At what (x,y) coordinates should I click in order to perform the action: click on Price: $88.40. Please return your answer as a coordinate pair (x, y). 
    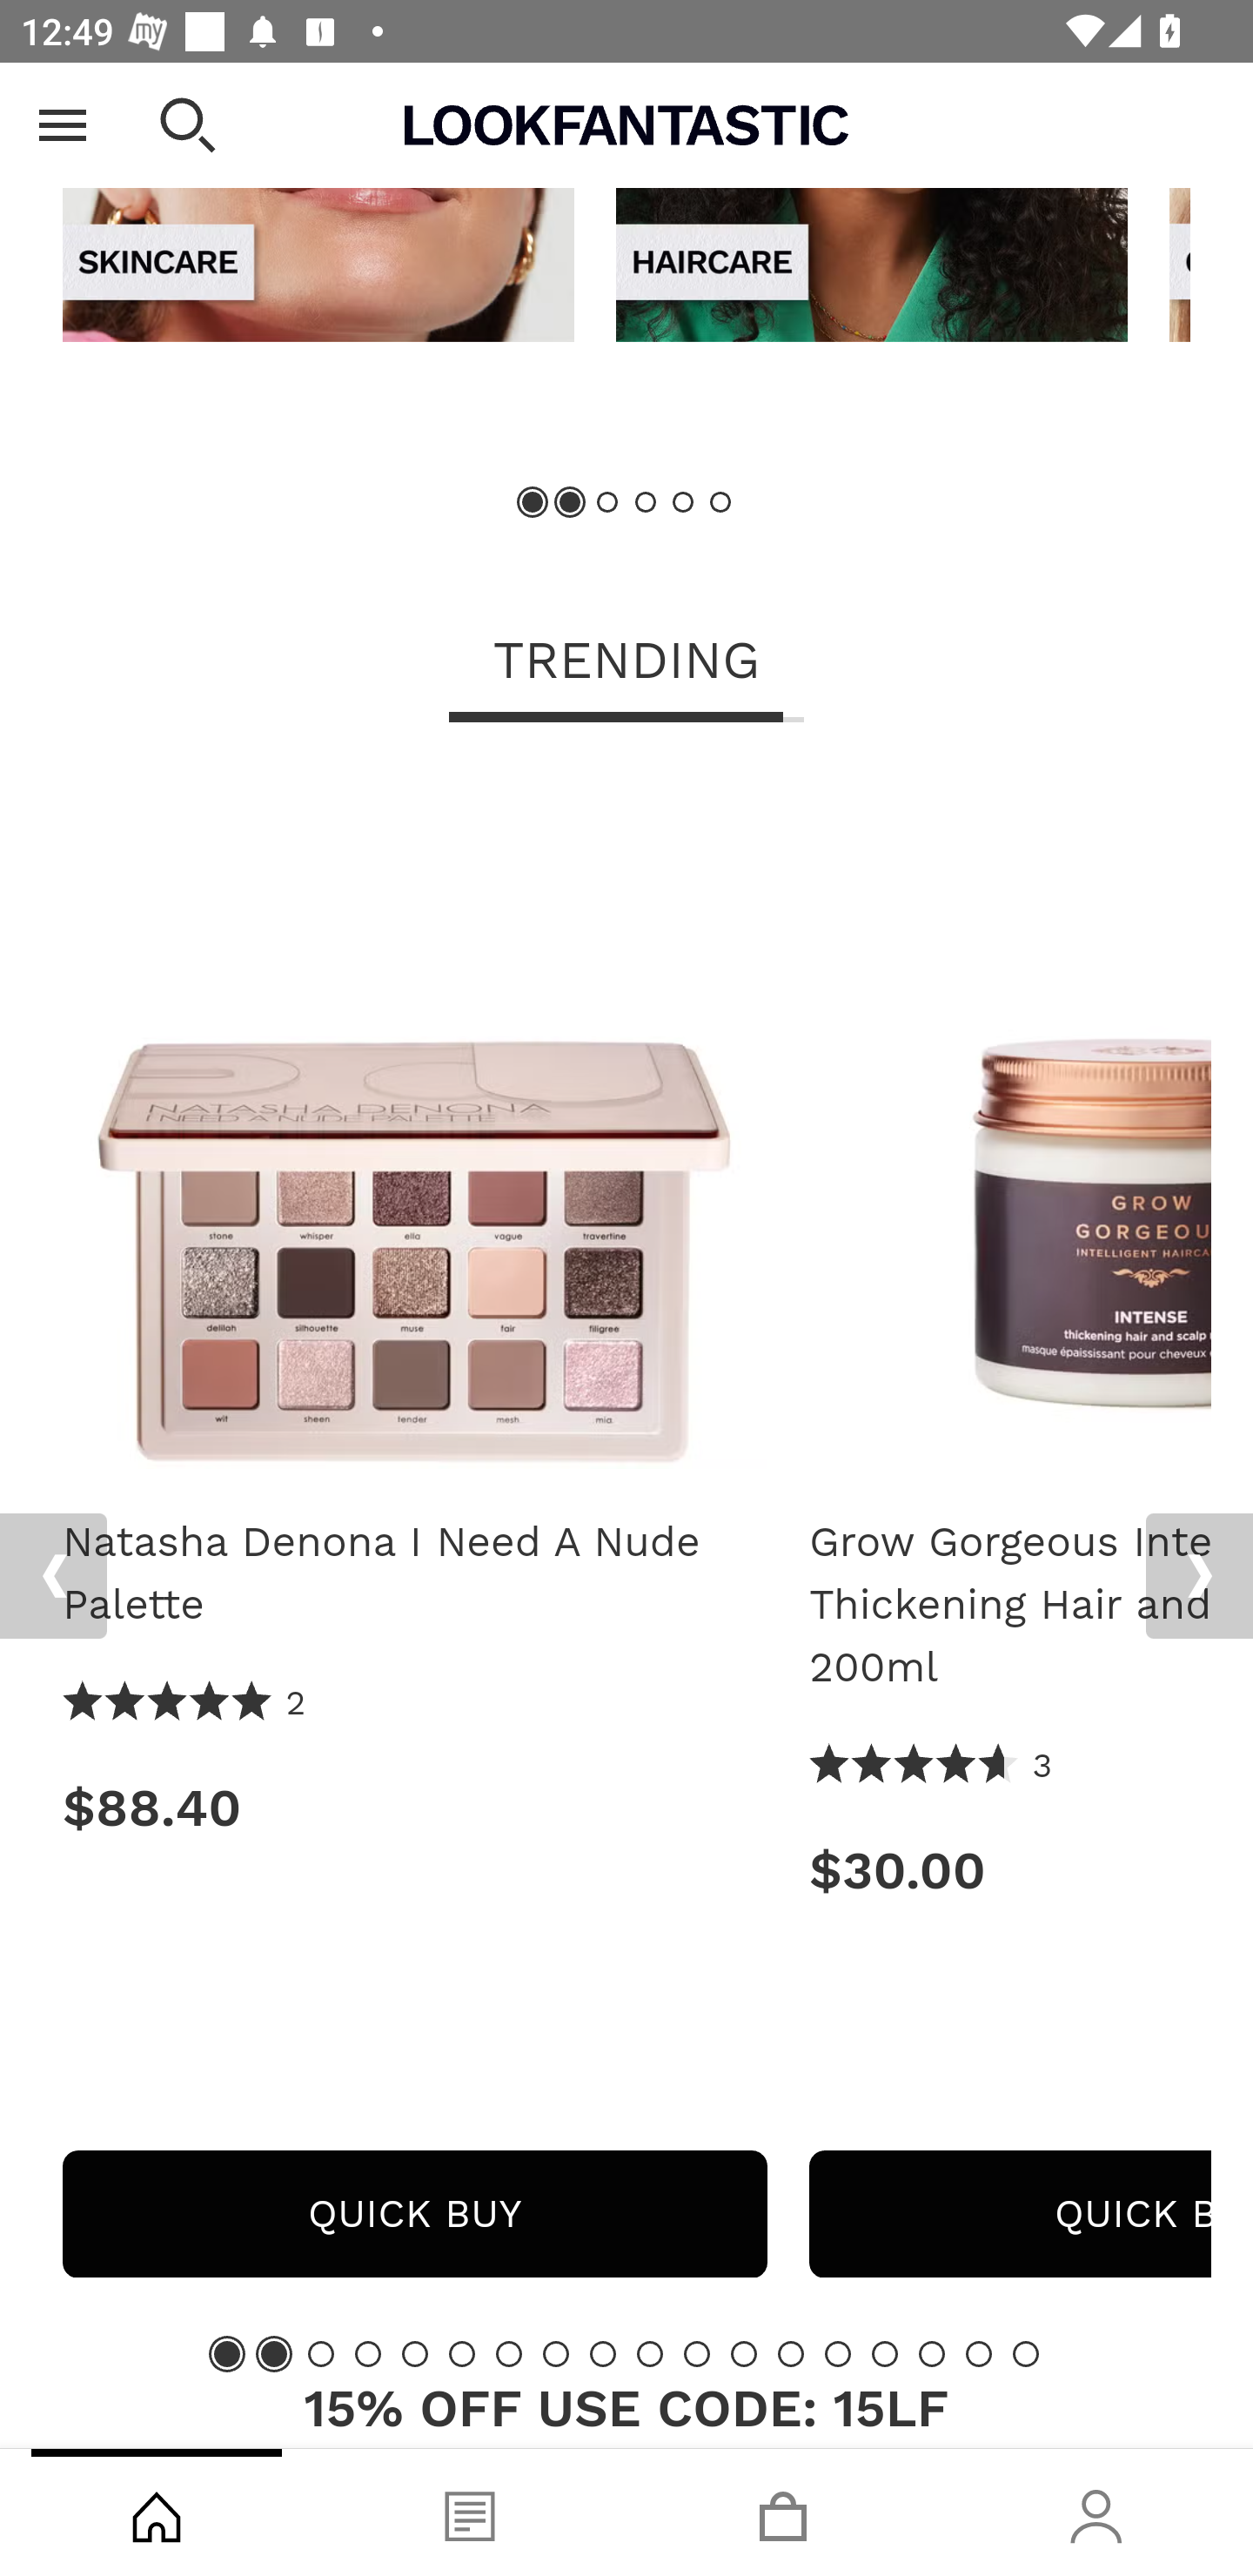
    Looking at the image, I should click on (414, 1808).